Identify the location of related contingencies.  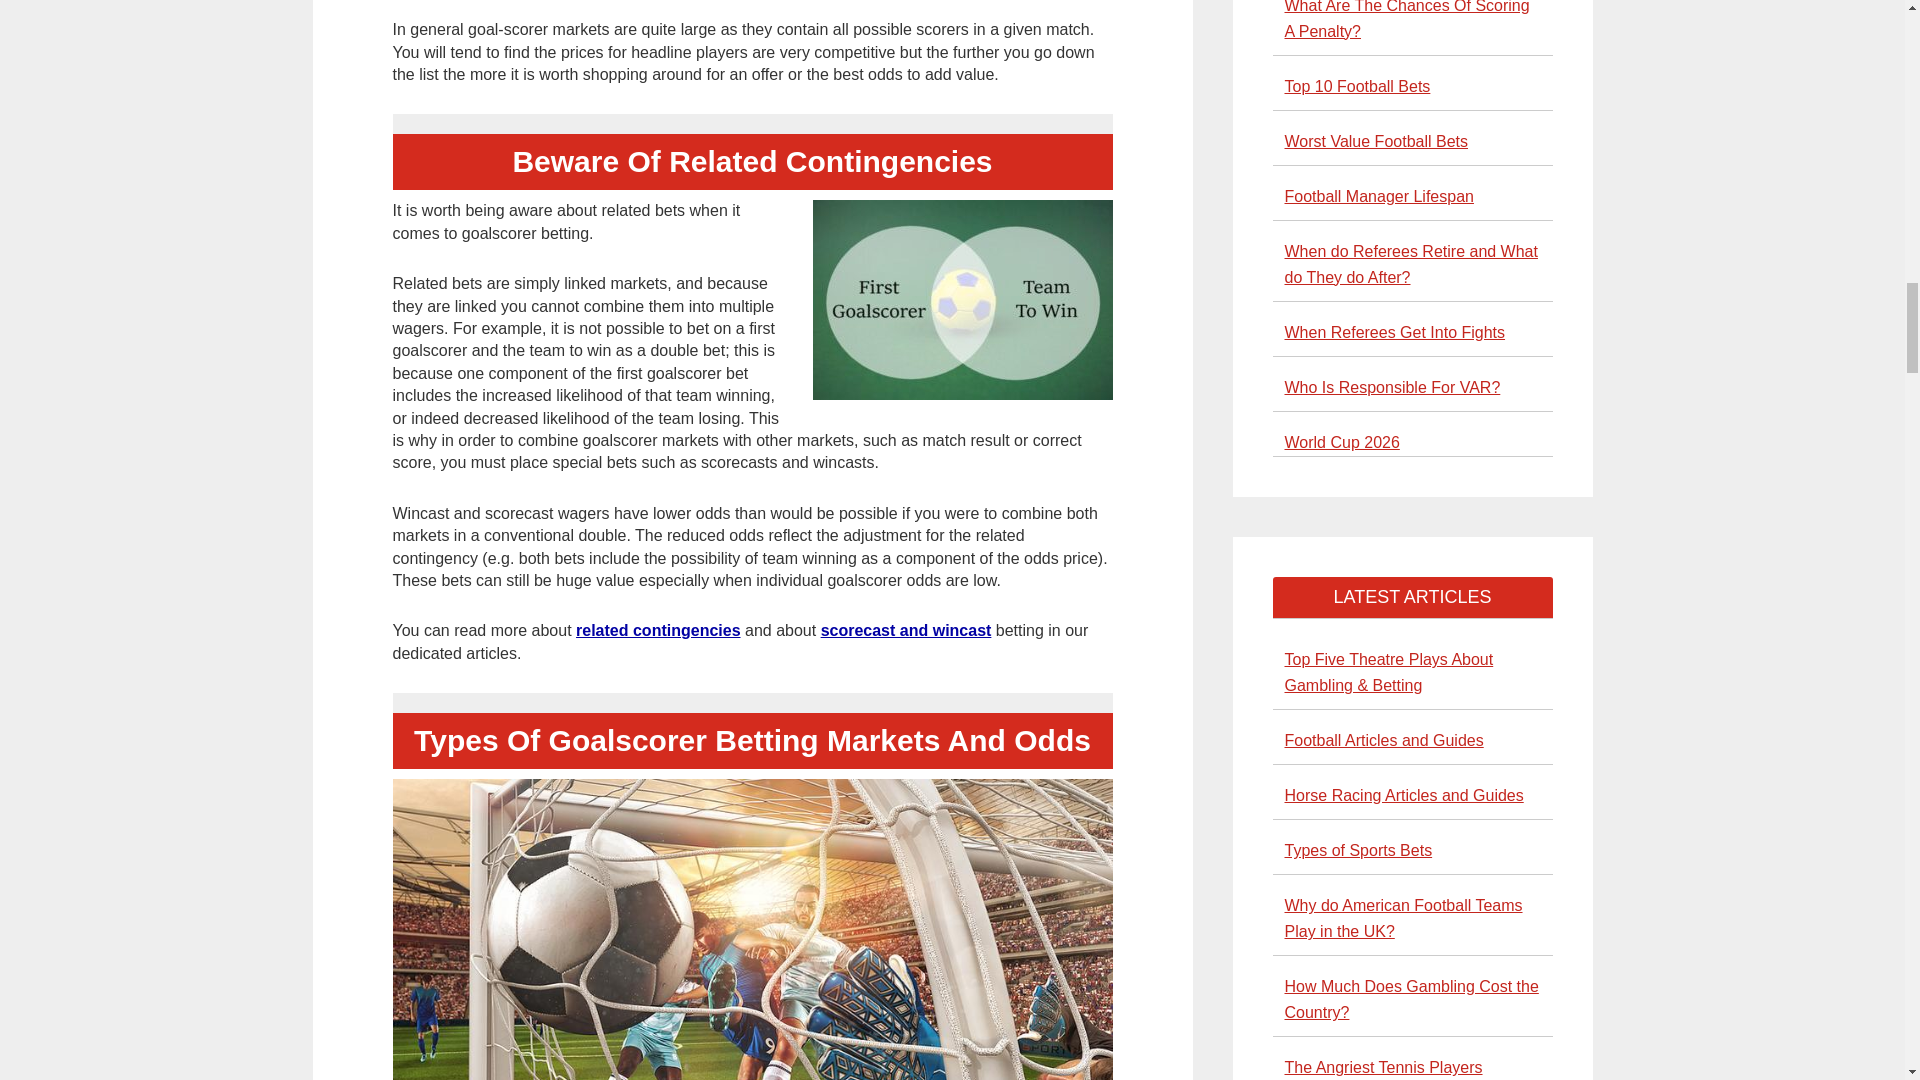
(658, 630).